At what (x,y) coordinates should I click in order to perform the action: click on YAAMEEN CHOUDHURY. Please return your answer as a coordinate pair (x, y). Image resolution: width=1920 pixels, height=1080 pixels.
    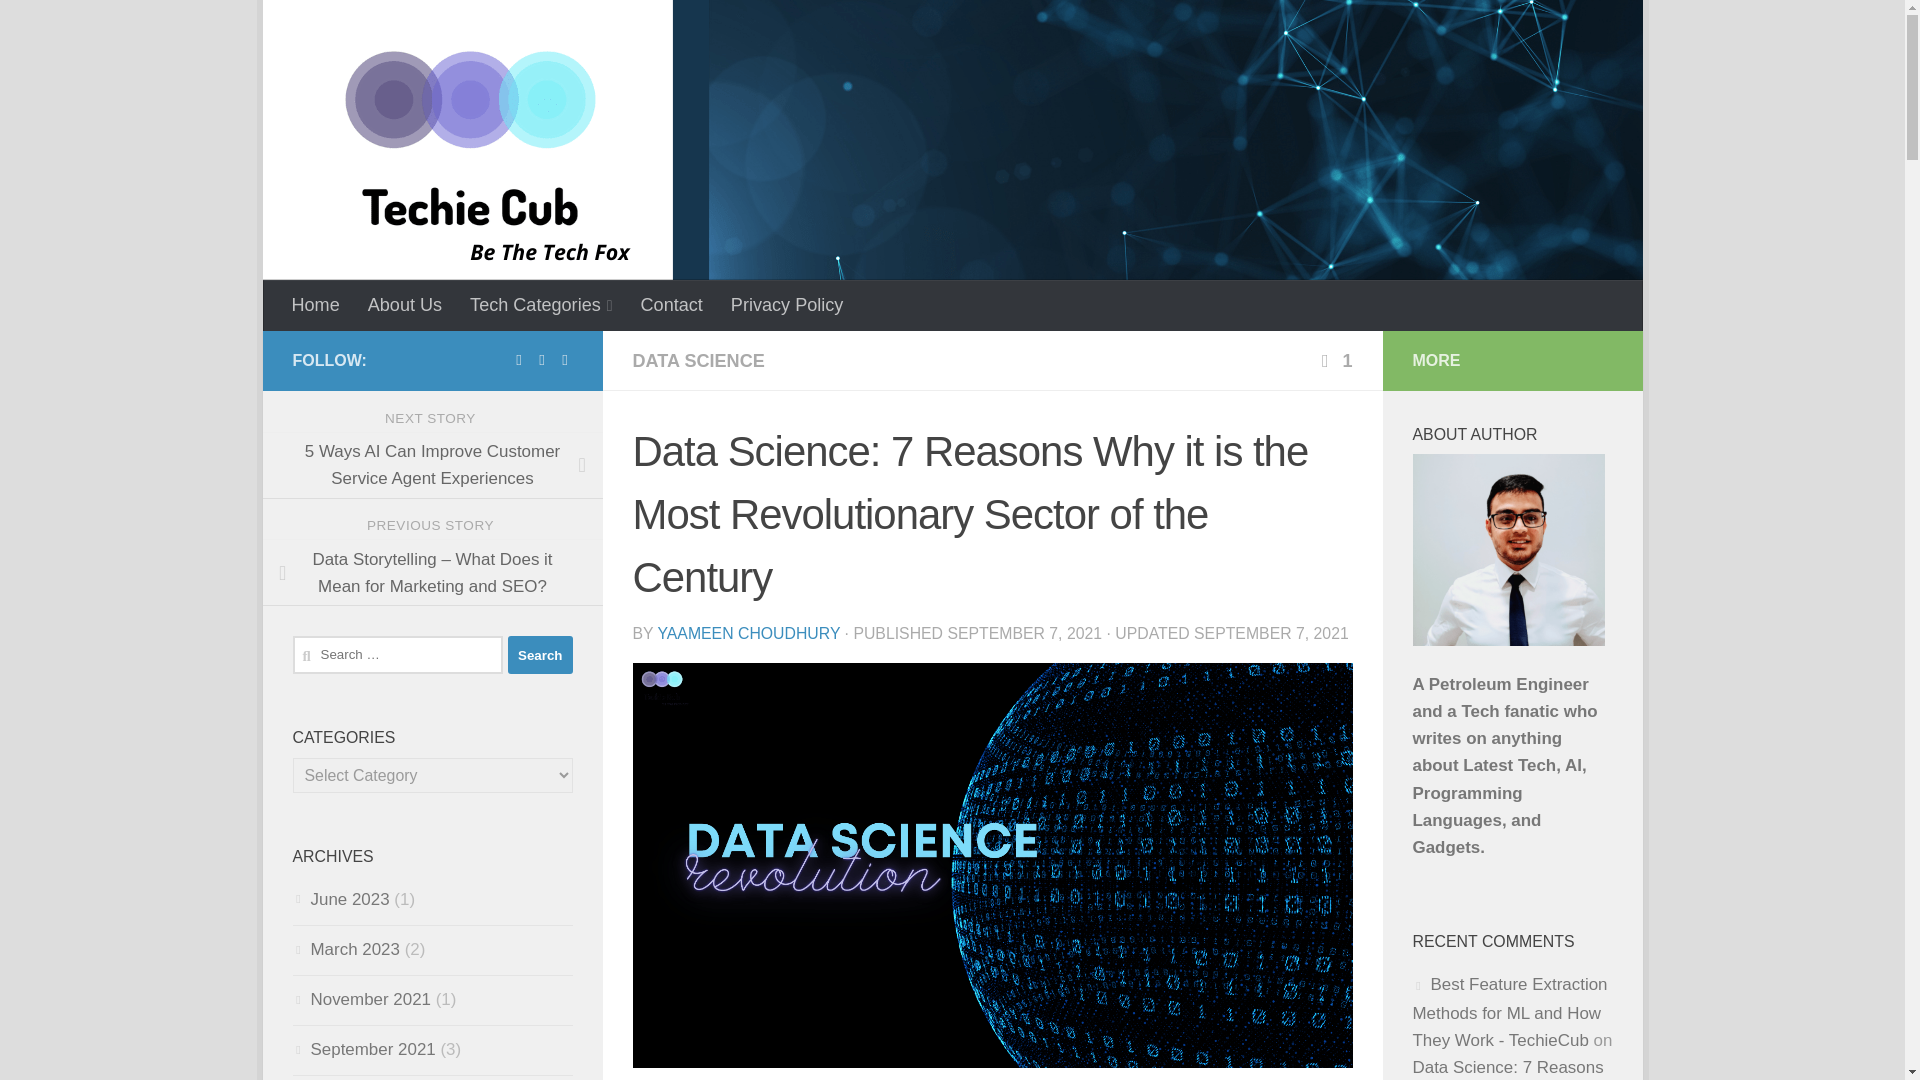
    Looking at the image, I should click on (748, 633).